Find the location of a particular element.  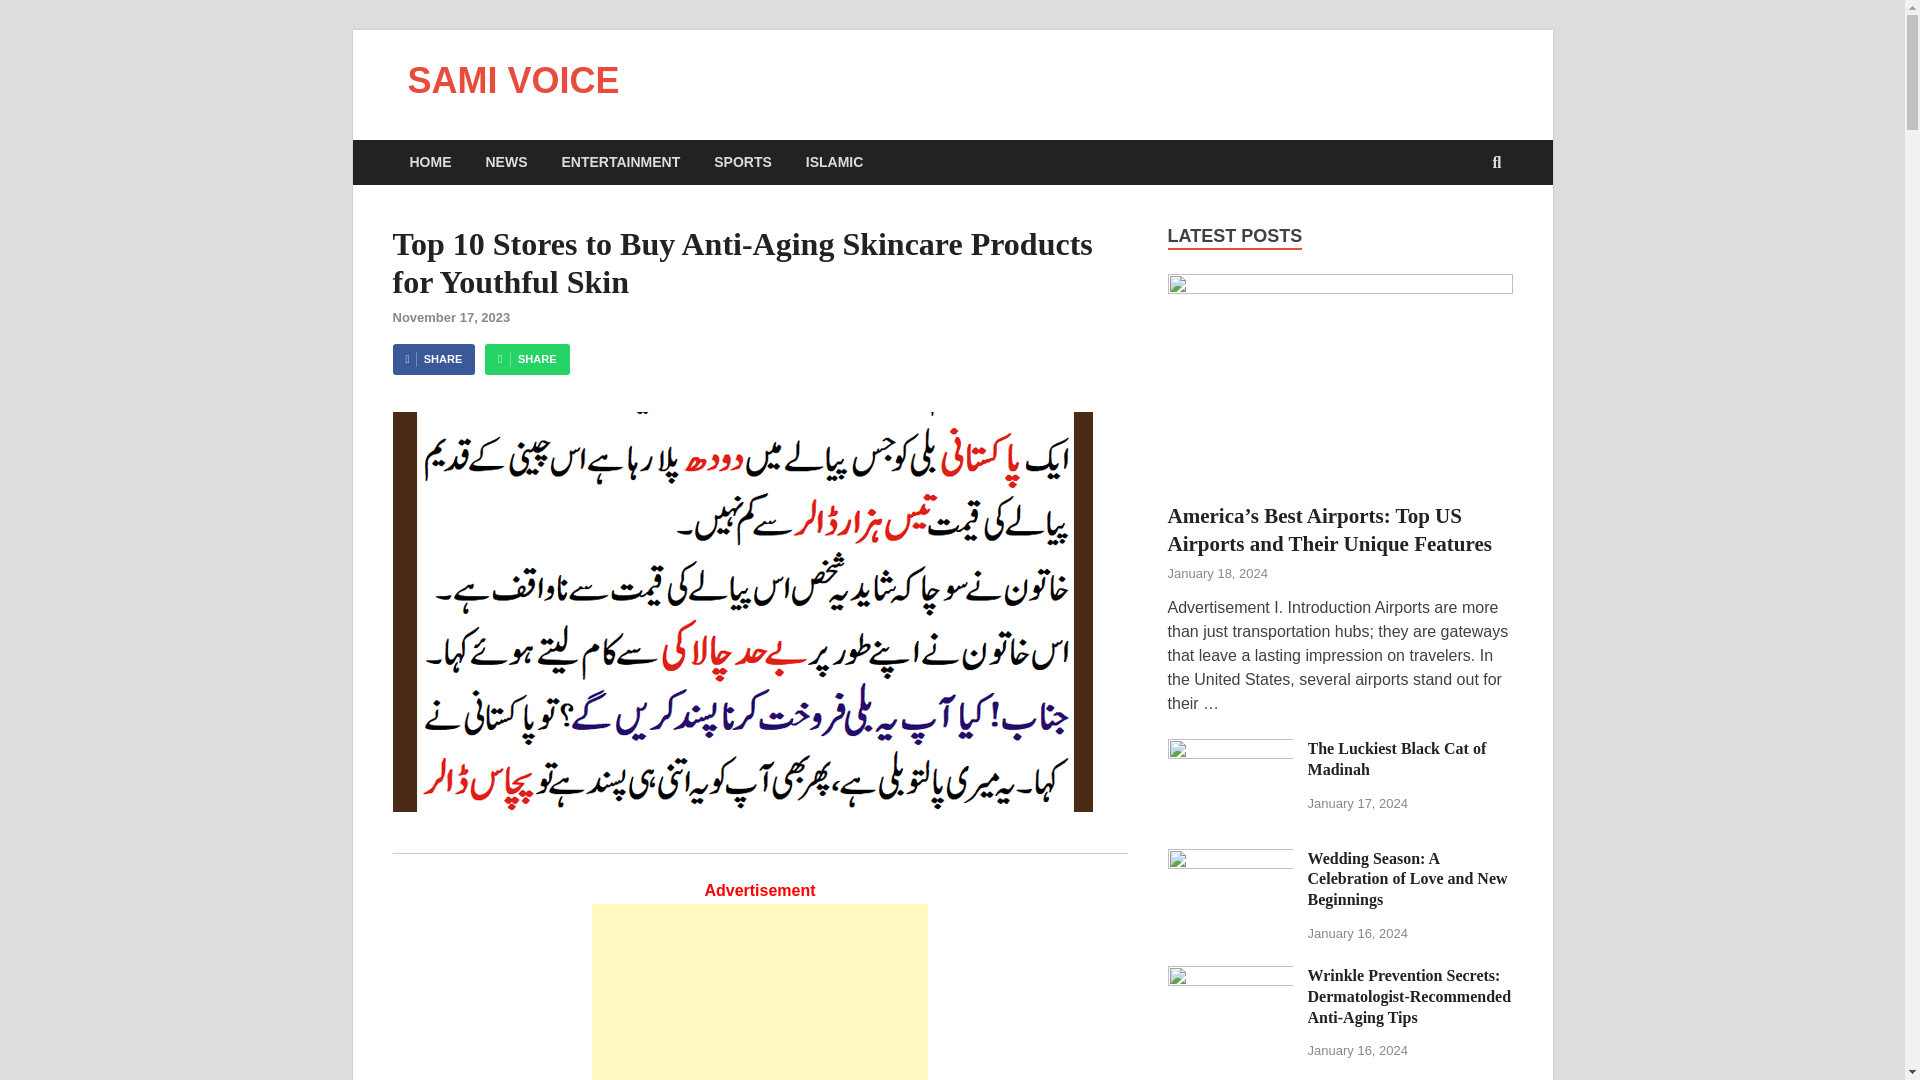

The Luckiest Black Cat of Madinah is located at coordinates (1230, 750).